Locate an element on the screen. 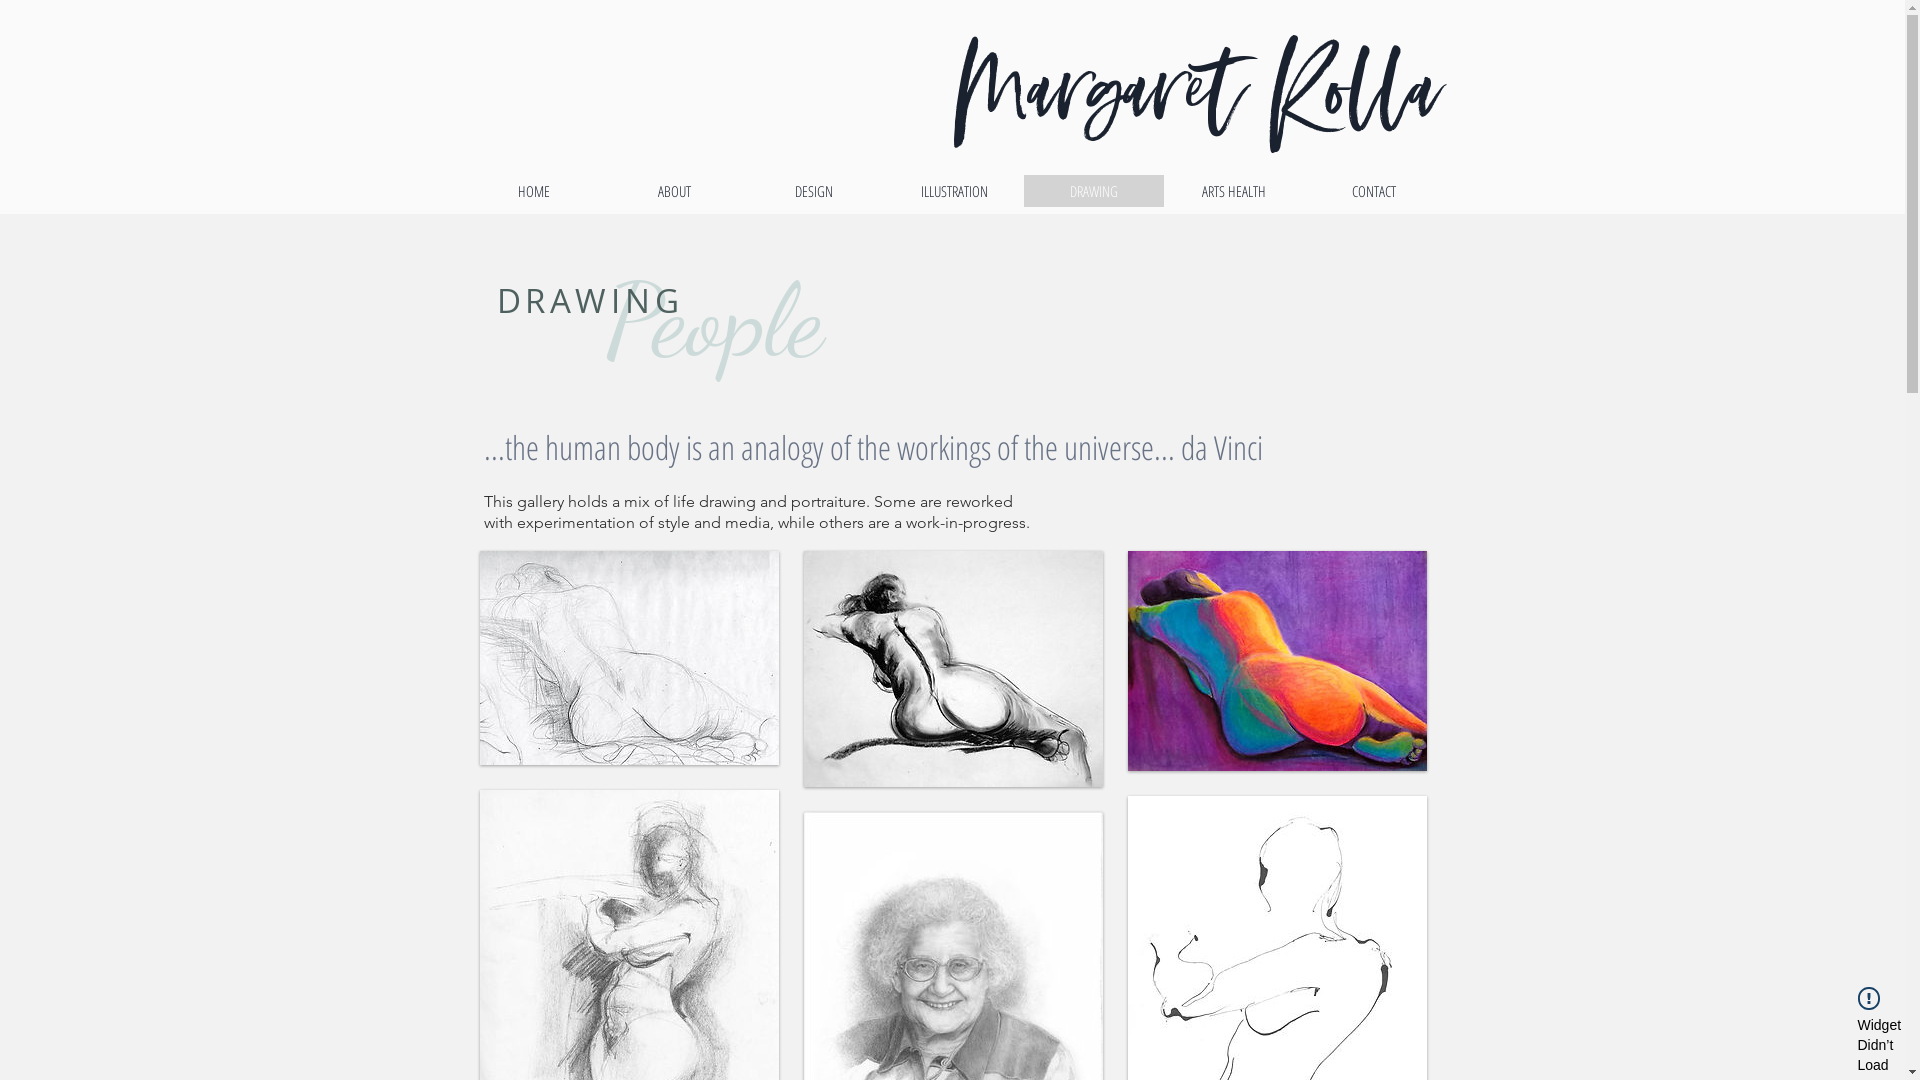 This screenshot has width=1920, height=1080. ARTS HEALTH is located at coordinates (1234, 191).